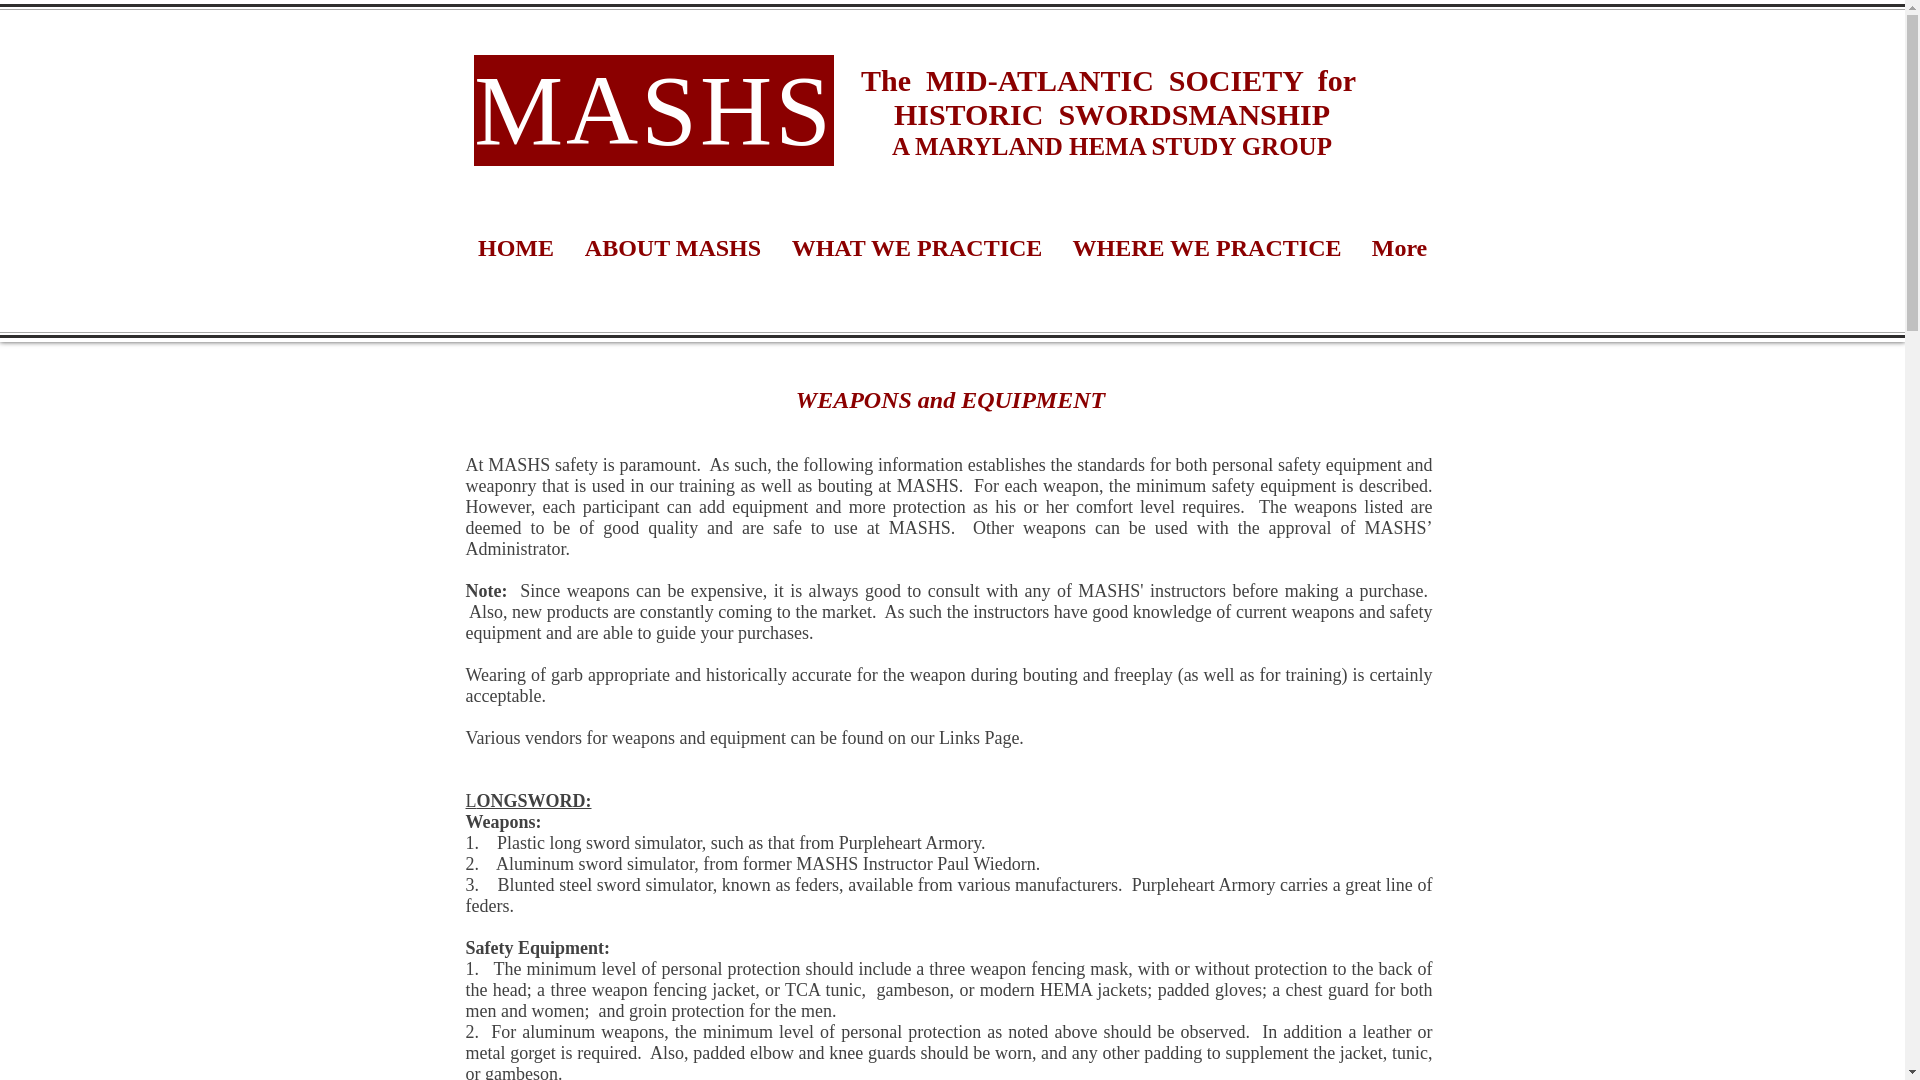  What do you see at coordinates (515, 248) in the screenshot?
I see `HOME` at bounding box center [515, 248].